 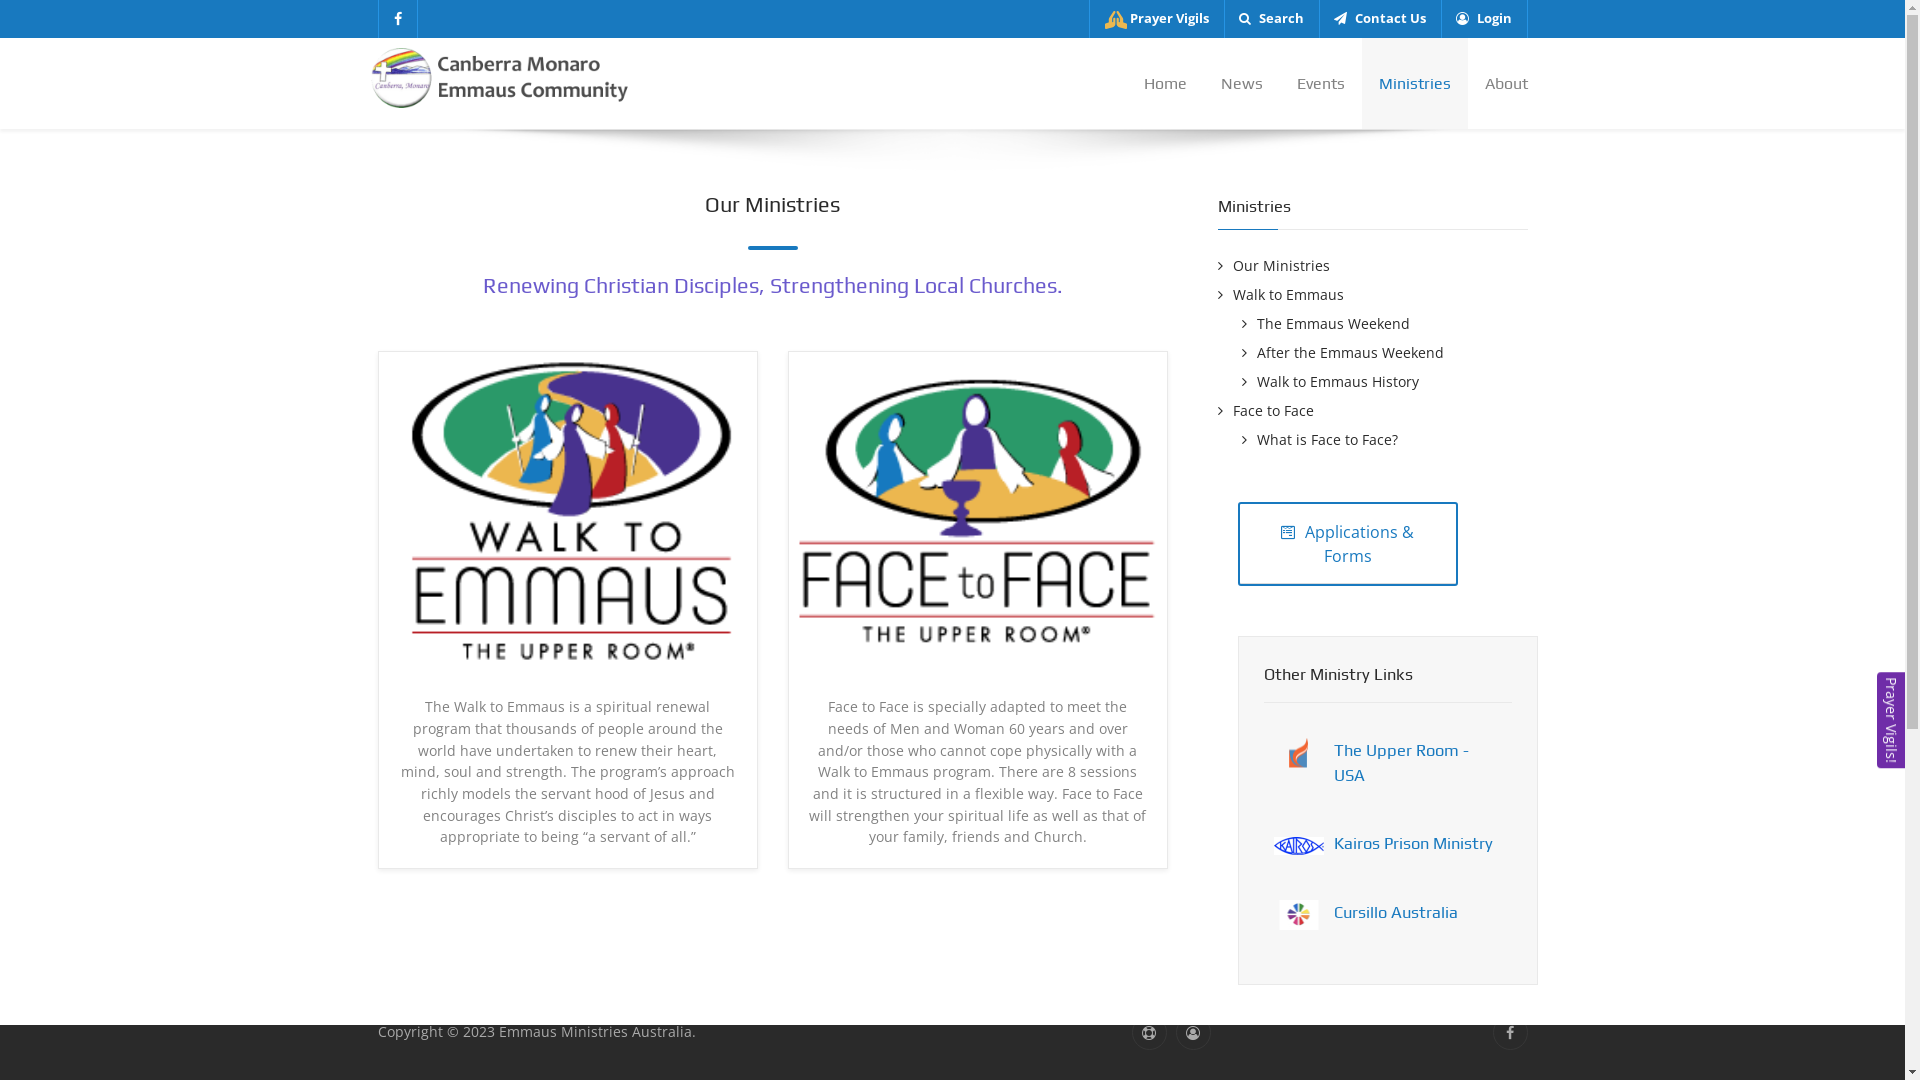 I want to click on Events, so click(x=1321, y=84).